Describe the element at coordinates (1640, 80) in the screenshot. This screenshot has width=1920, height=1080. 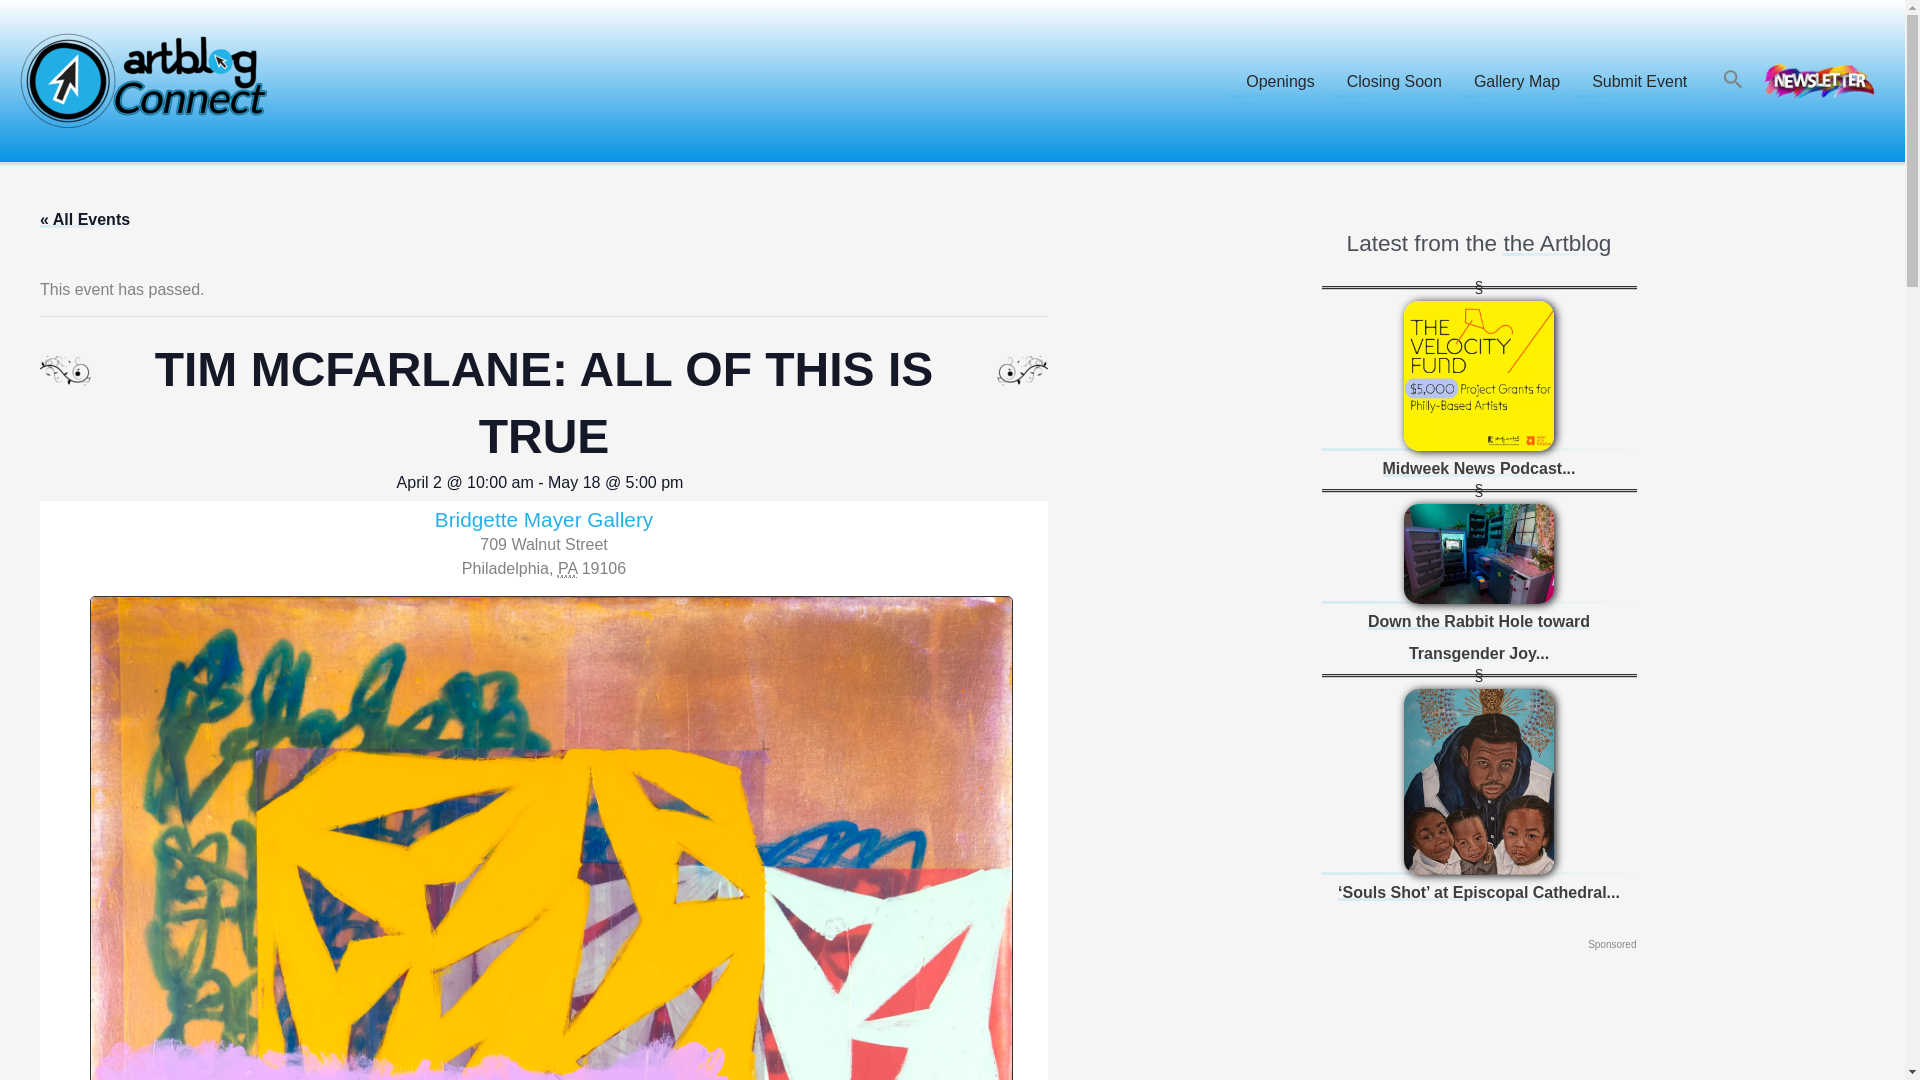
I see `Submit Event` at that location.